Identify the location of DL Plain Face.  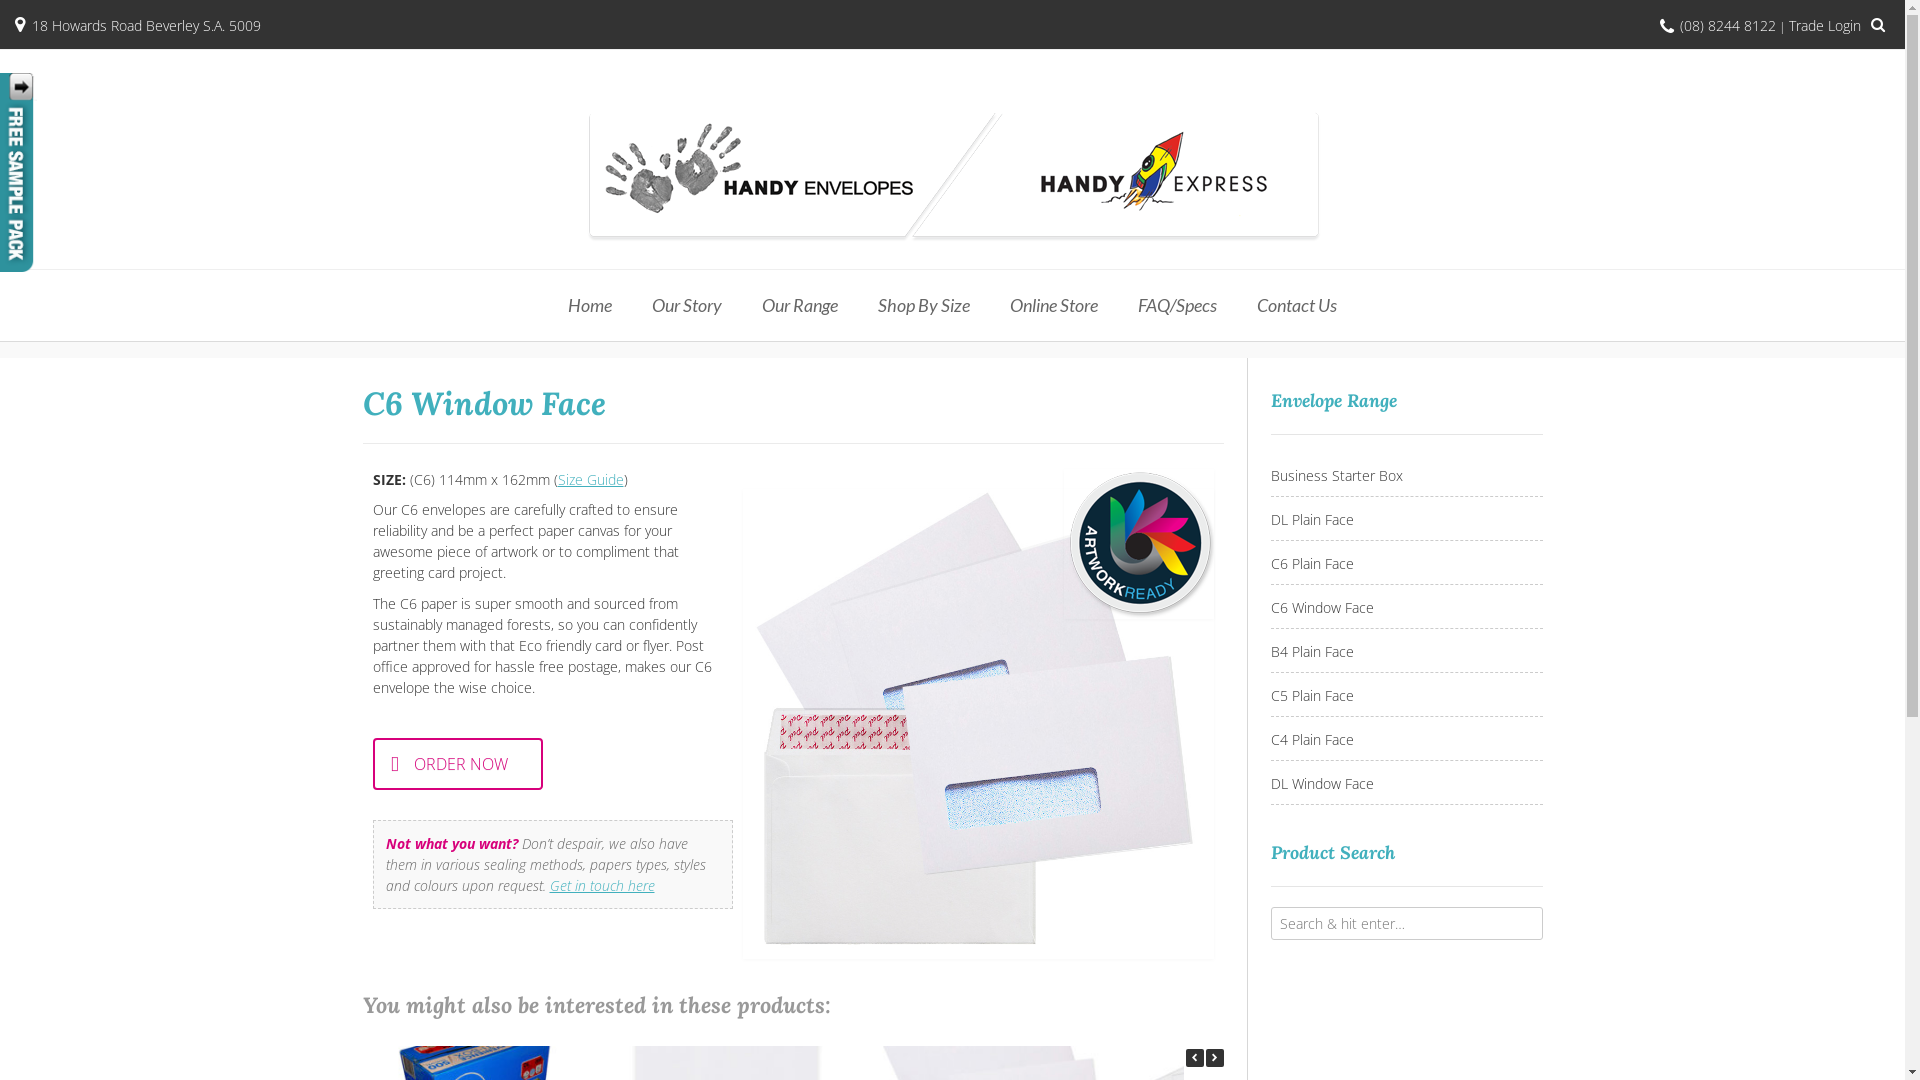
(1406, 519).